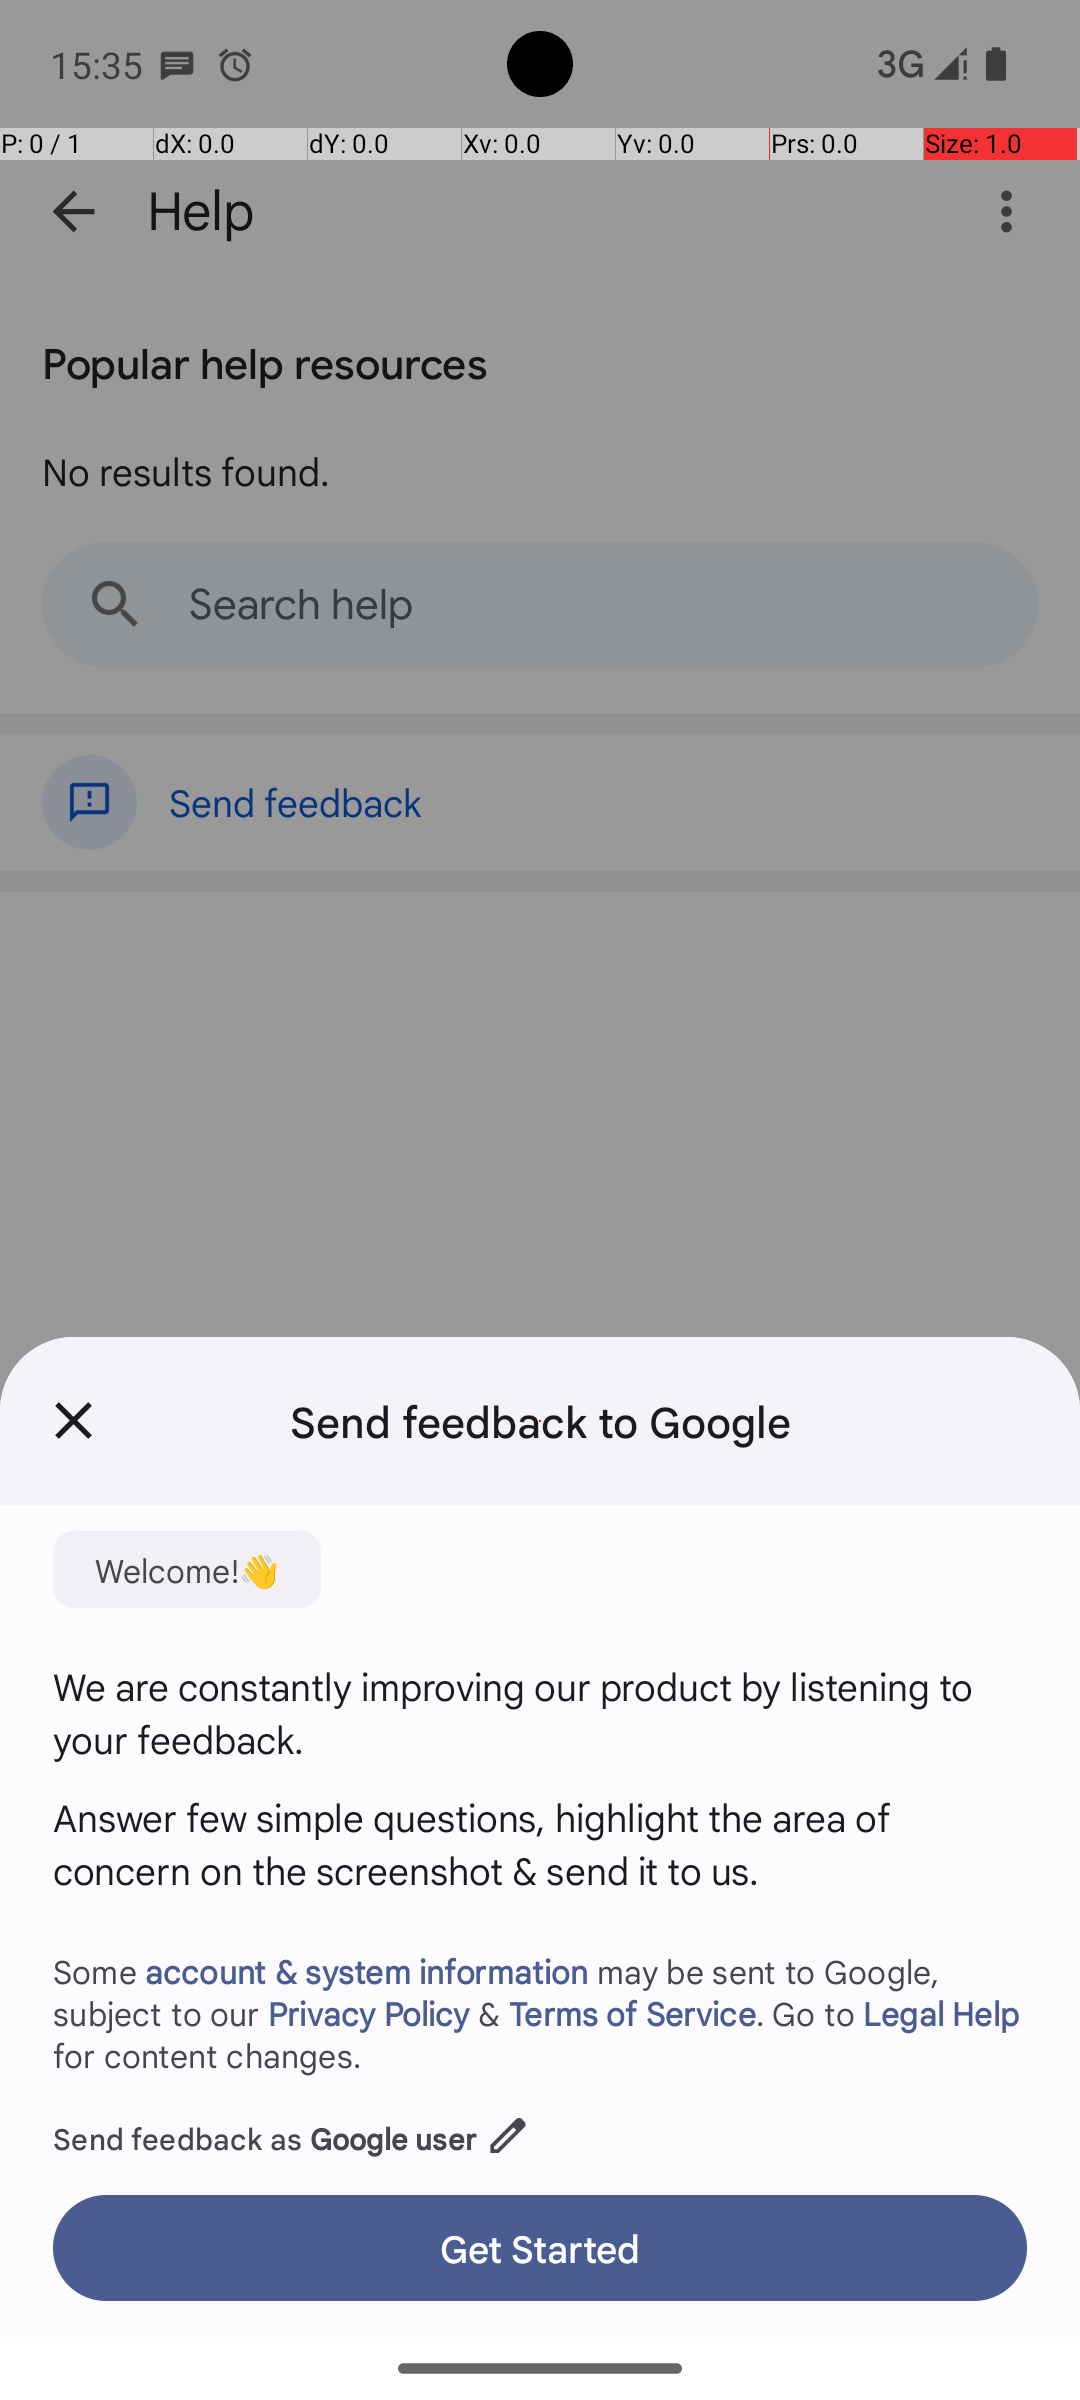 This screenshot has height=2400, width=1080. What do you see at coordinates (292, 2131) in the screenshot?
I see `Send feedback as Google user  ` at bounding box center [292, 2131].